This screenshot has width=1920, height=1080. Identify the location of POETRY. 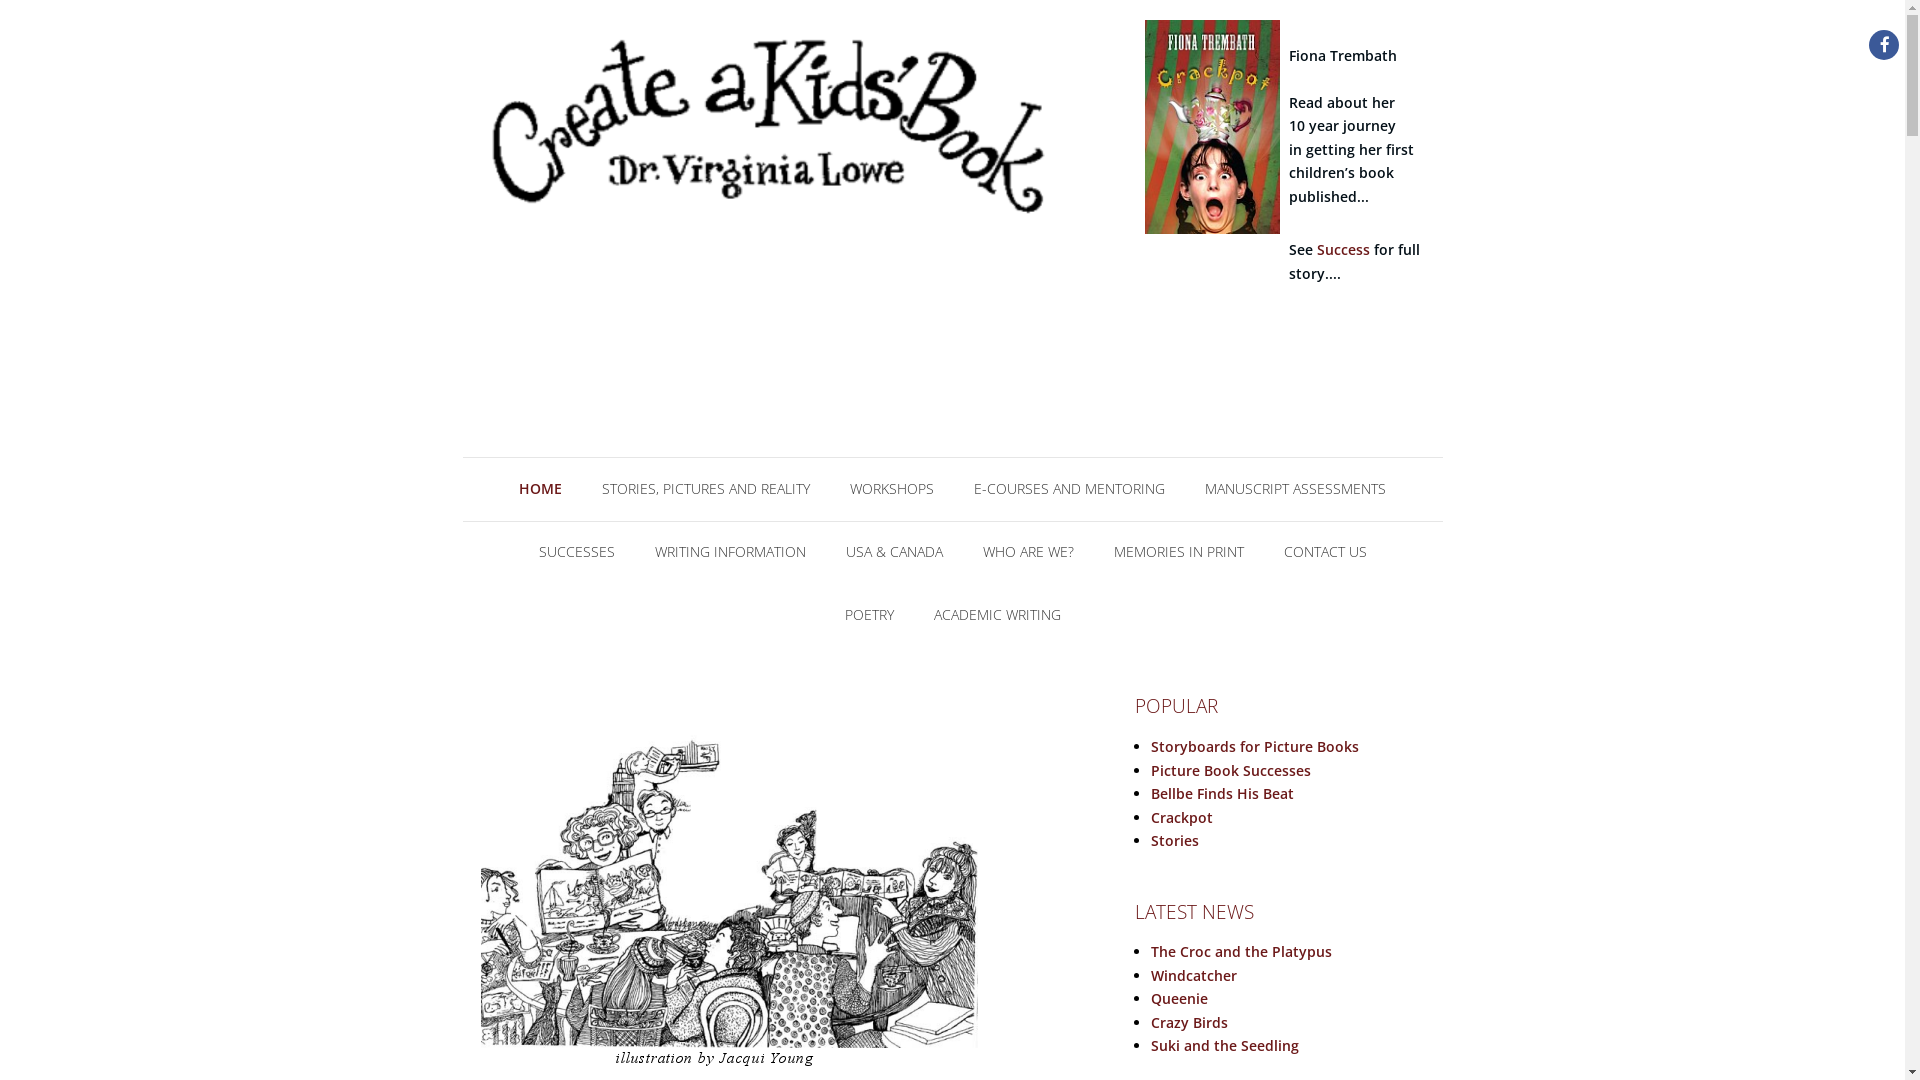
(868, 612).